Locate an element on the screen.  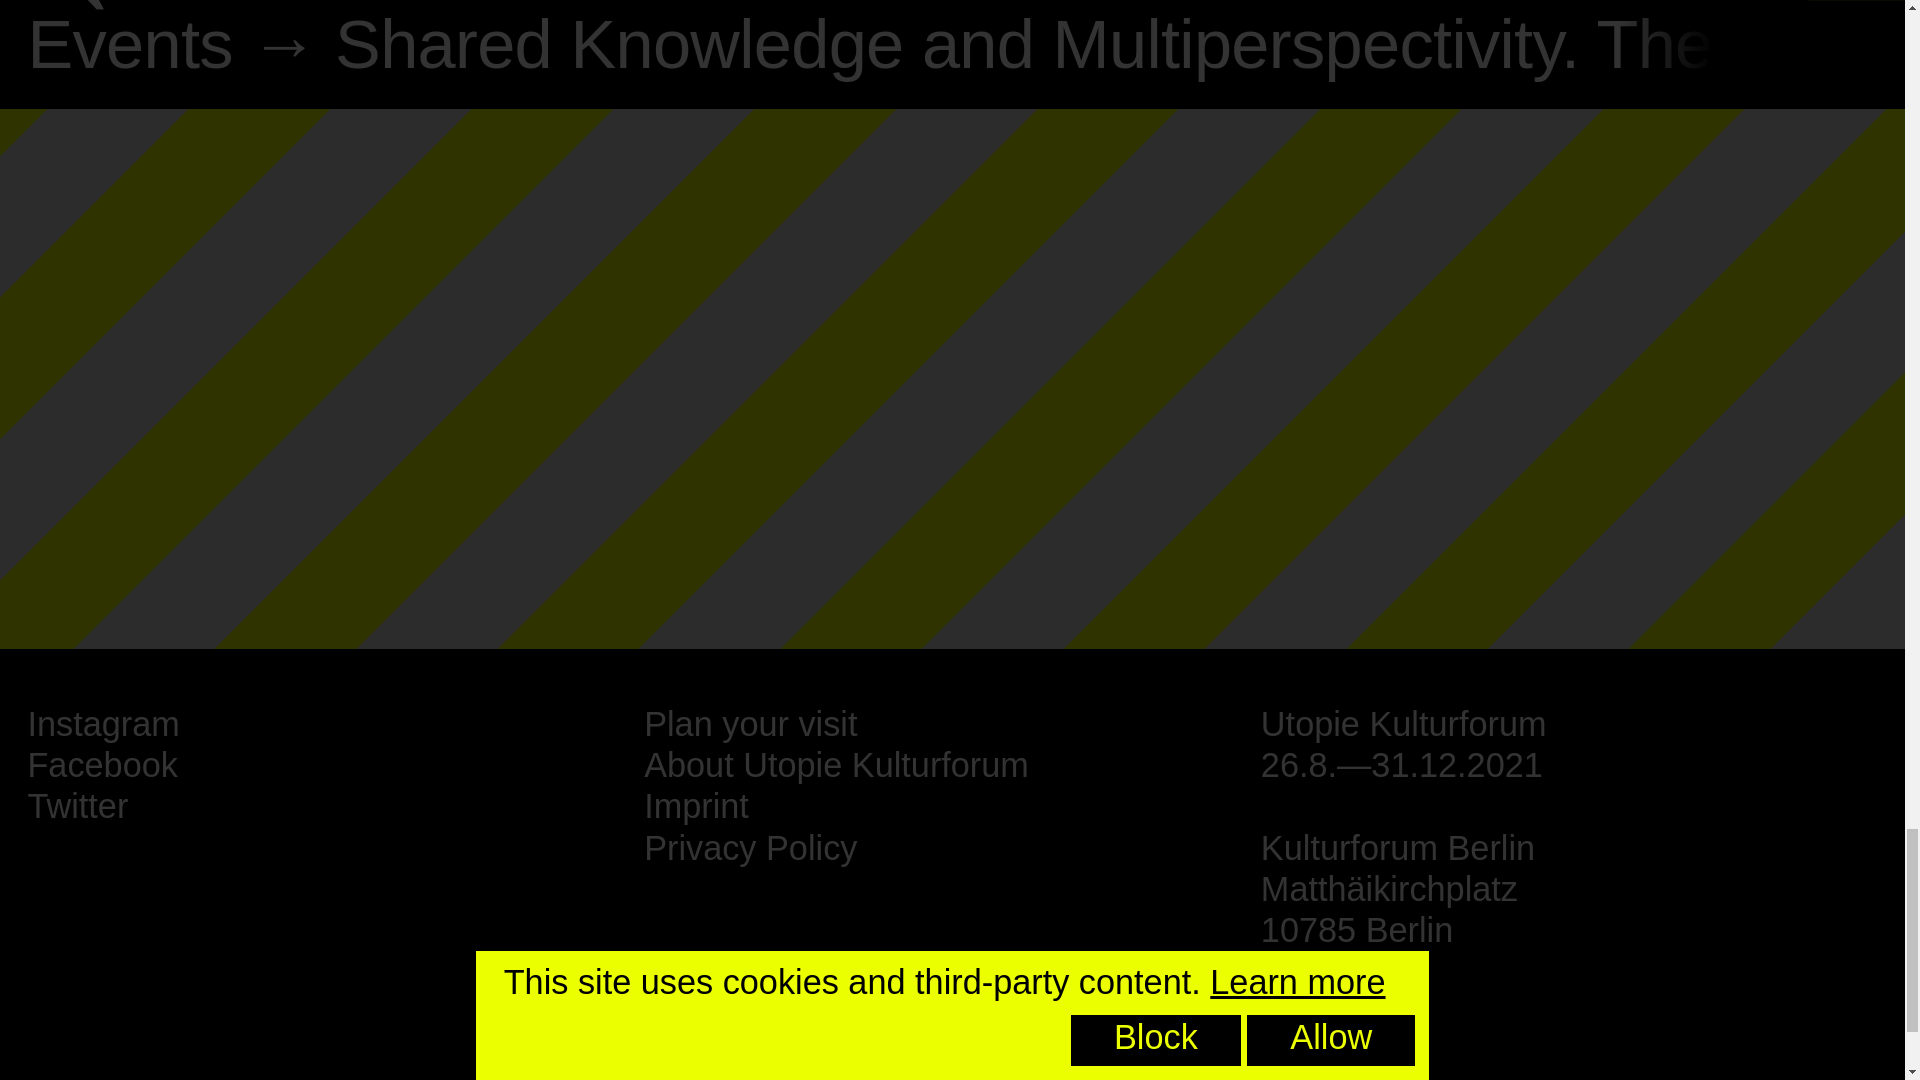
Facebook is located at coordinates (101, 765).